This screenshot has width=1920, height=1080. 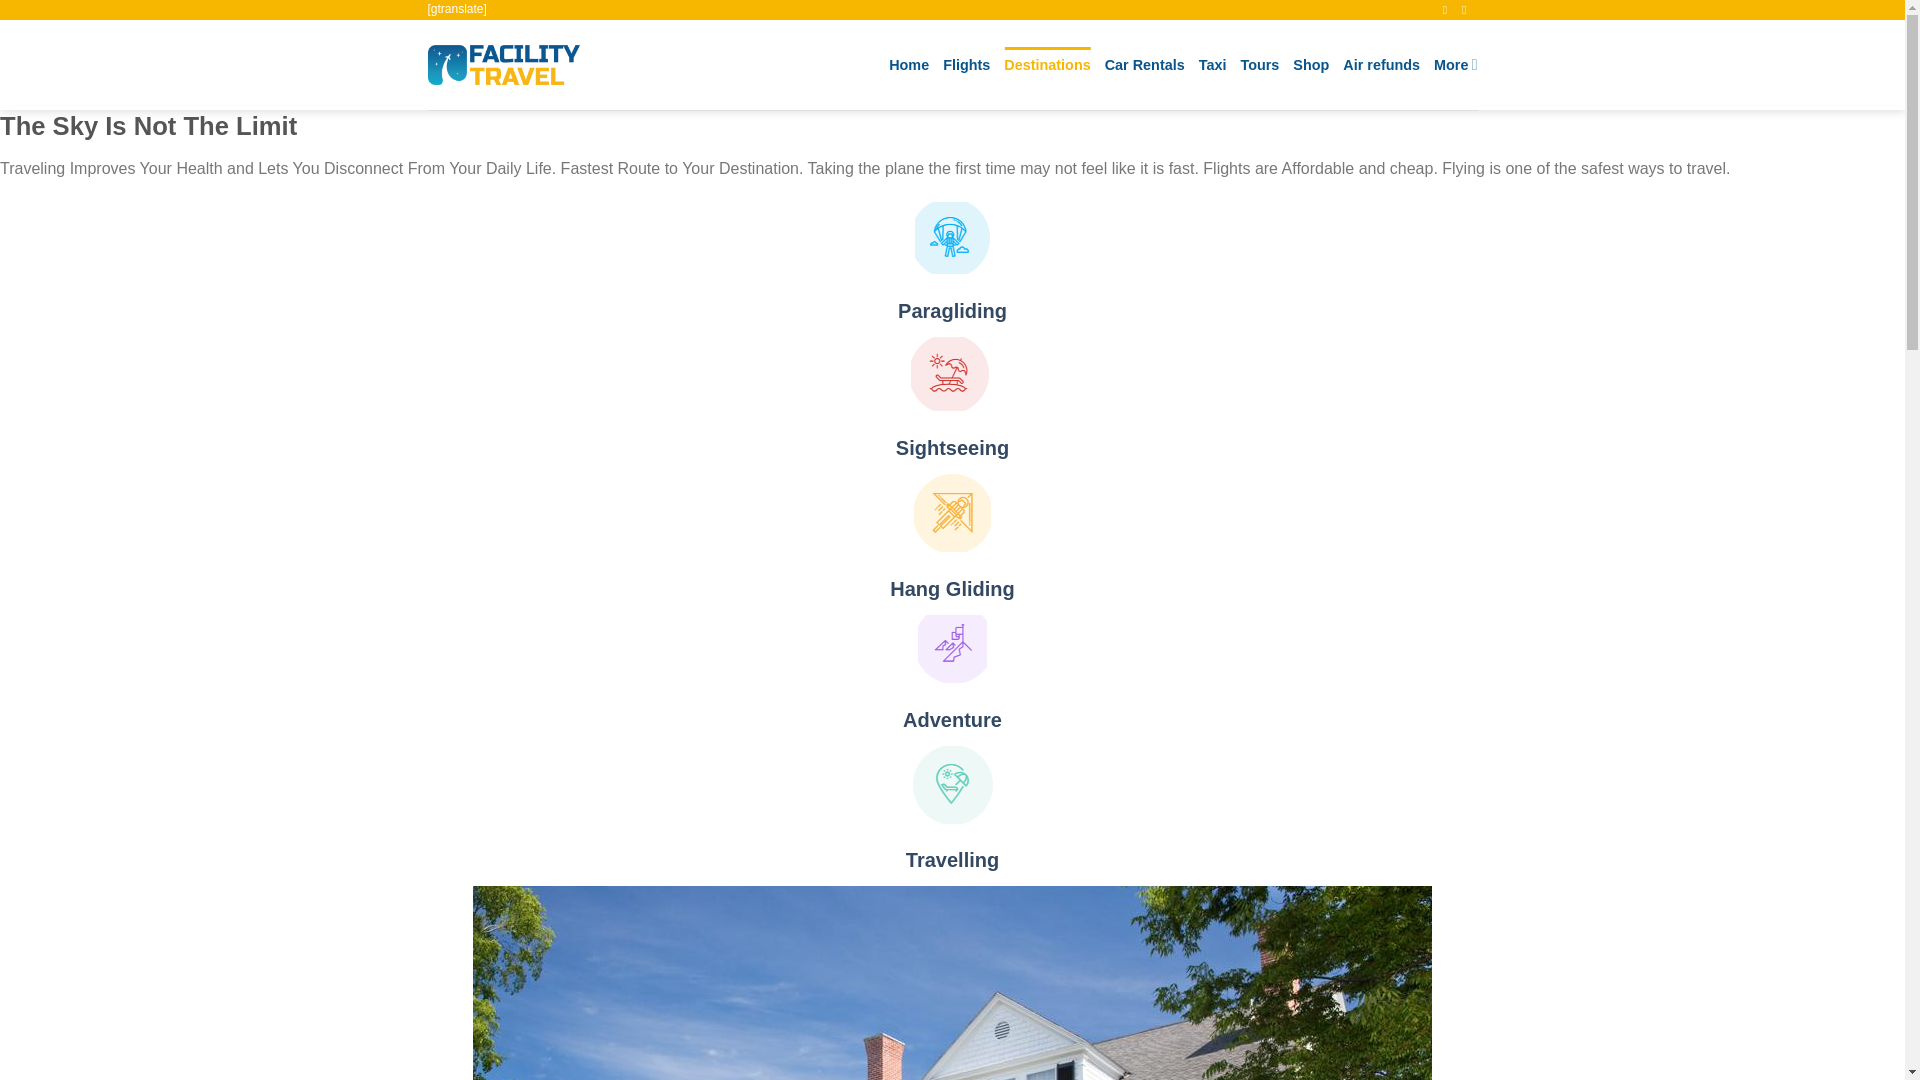 I want to click on Car Rentals, so click(x=1144, y=65).